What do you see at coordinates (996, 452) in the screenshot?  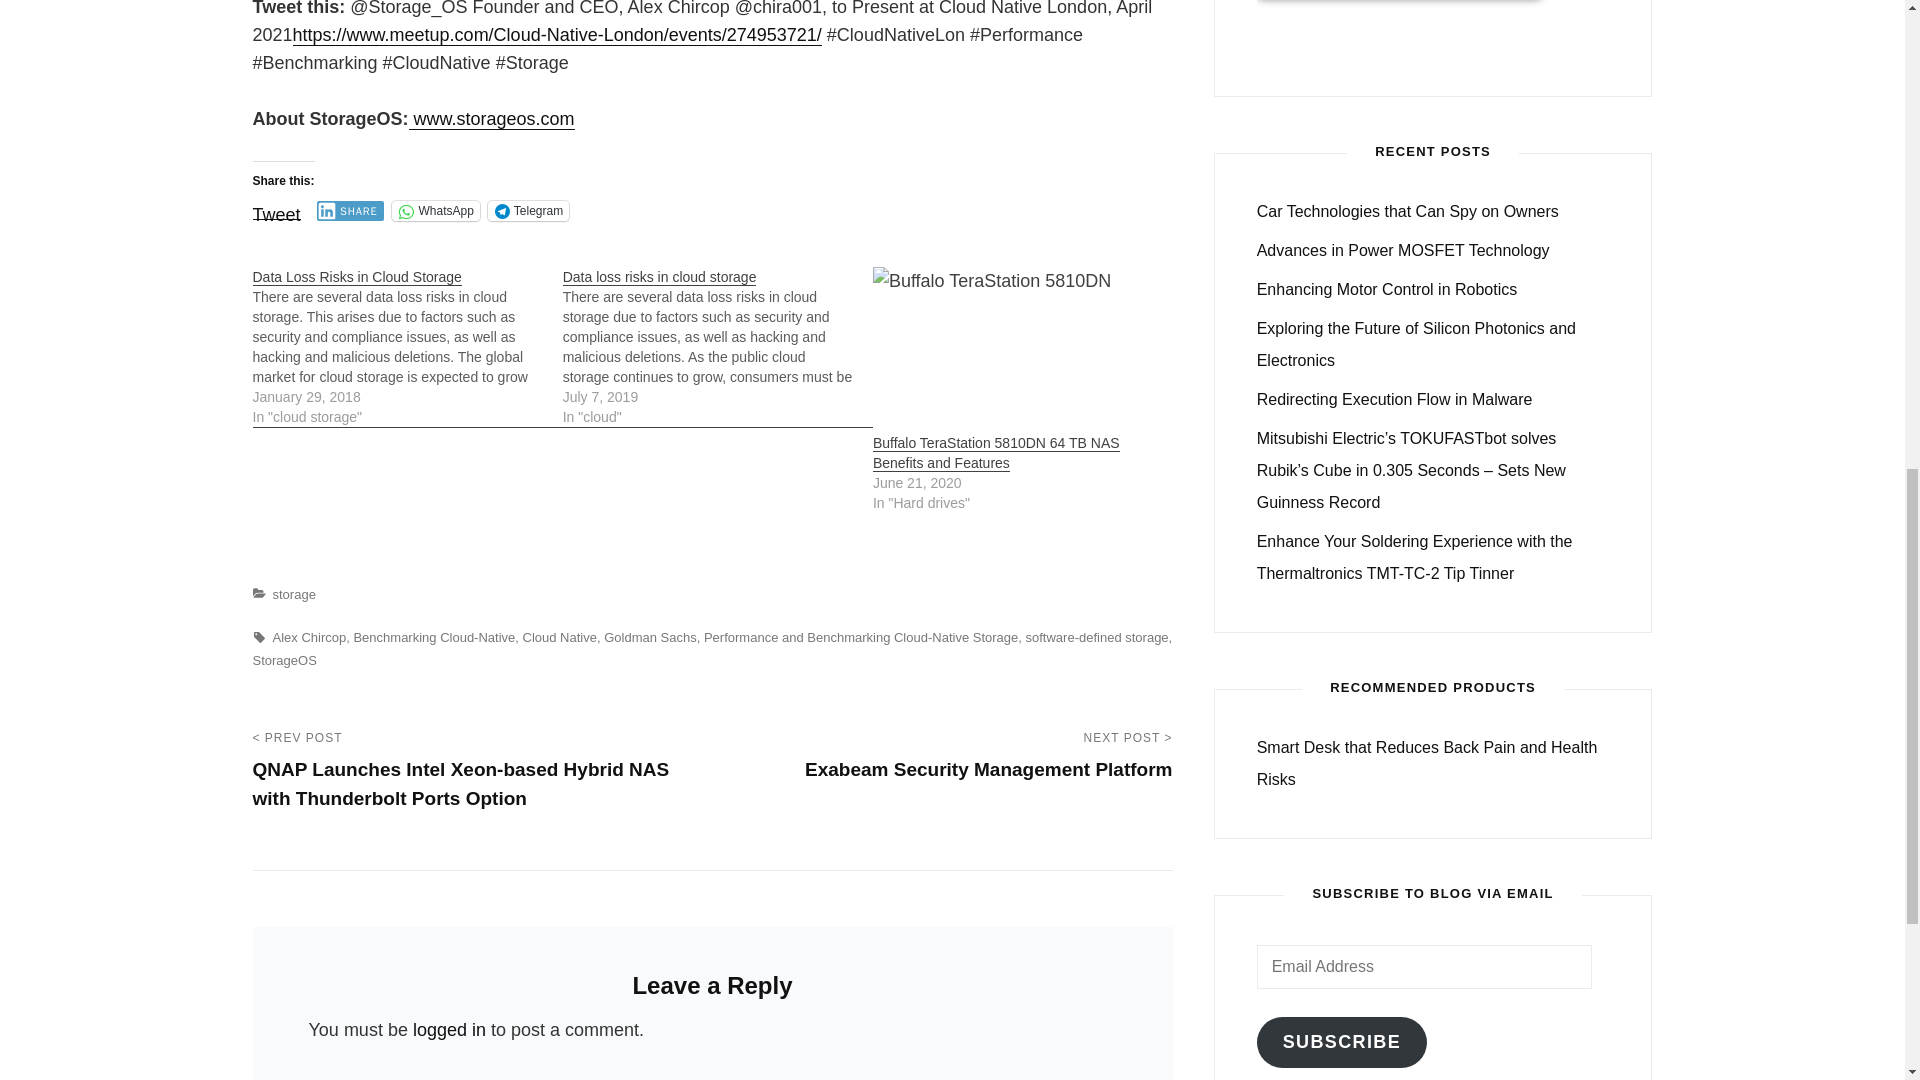 I see `Buffalo TeraStation 5810DN 64 TB NAS Benefits and Features` at bounding box center [996, 452].